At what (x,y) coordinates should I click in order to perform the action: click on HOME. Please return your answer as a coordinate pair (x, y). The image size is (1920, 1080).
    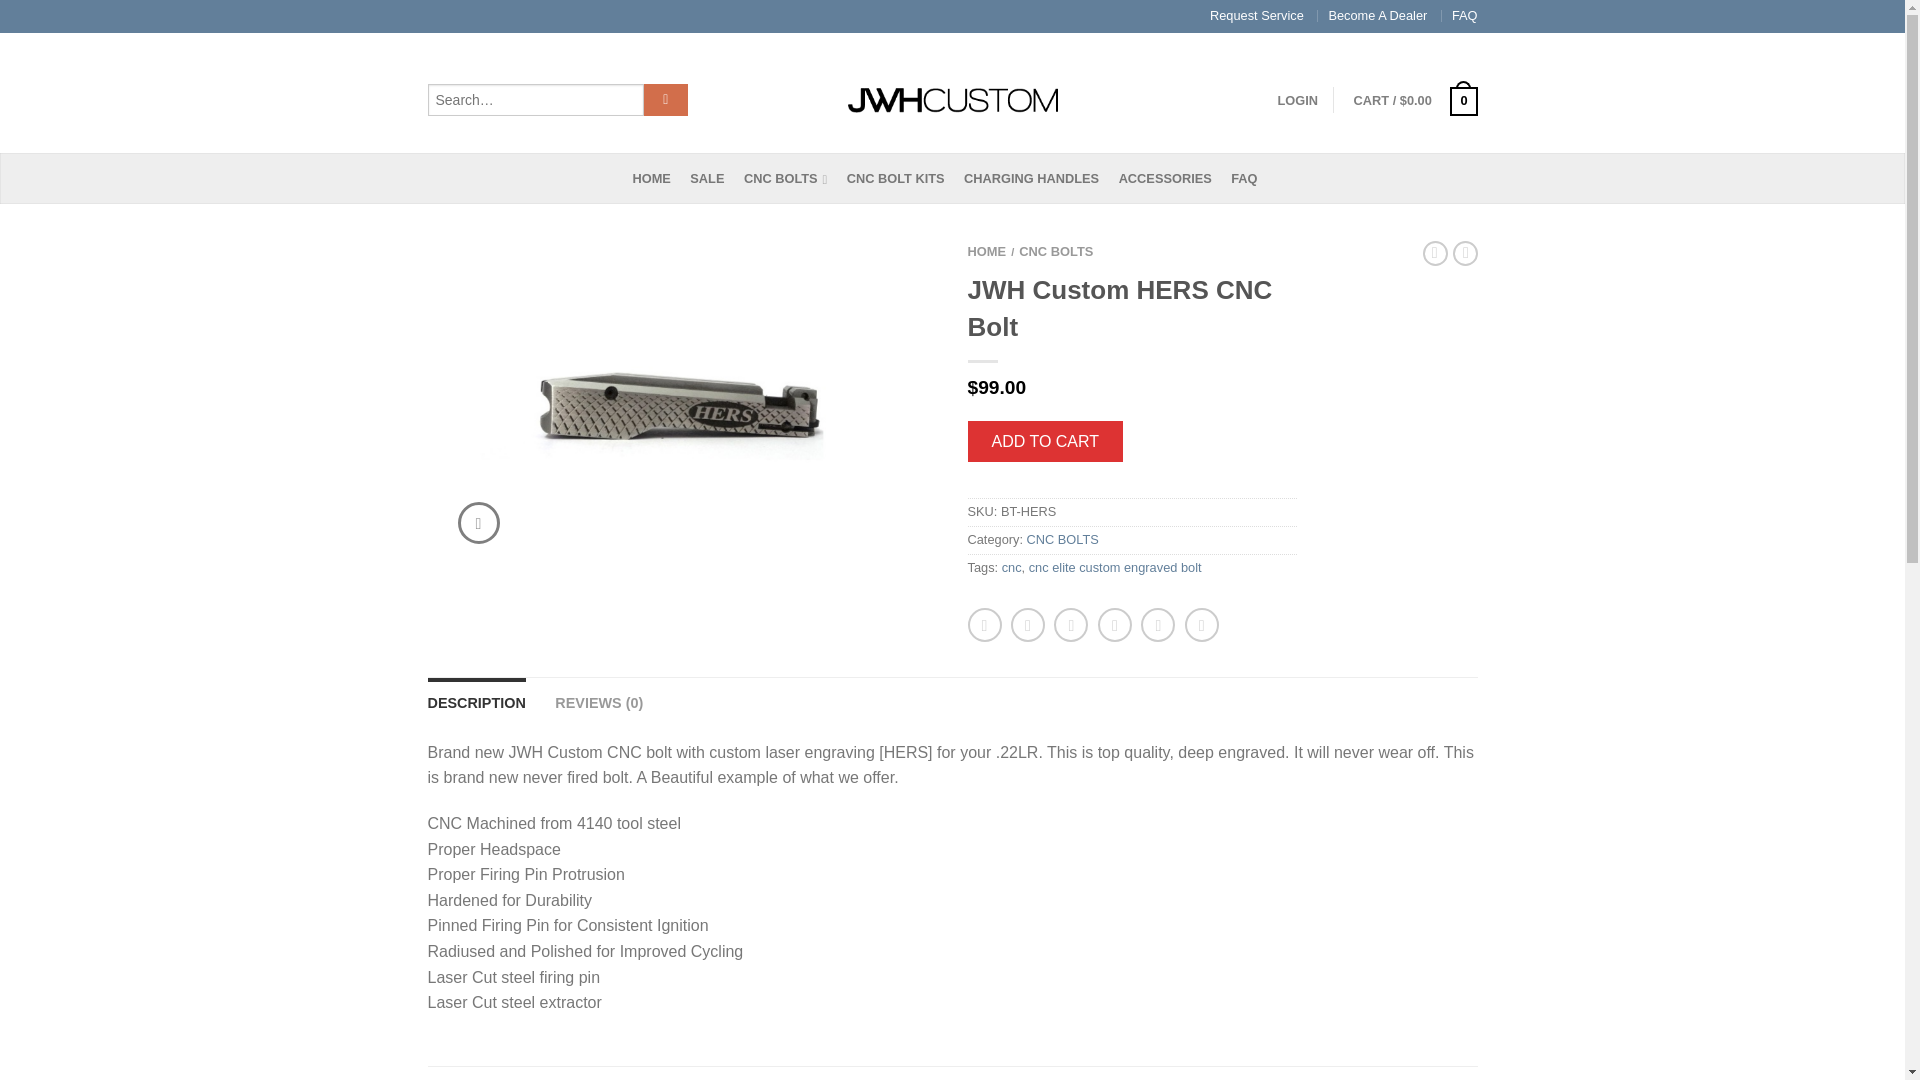
    Looking at the image, I should click on (986, 252).